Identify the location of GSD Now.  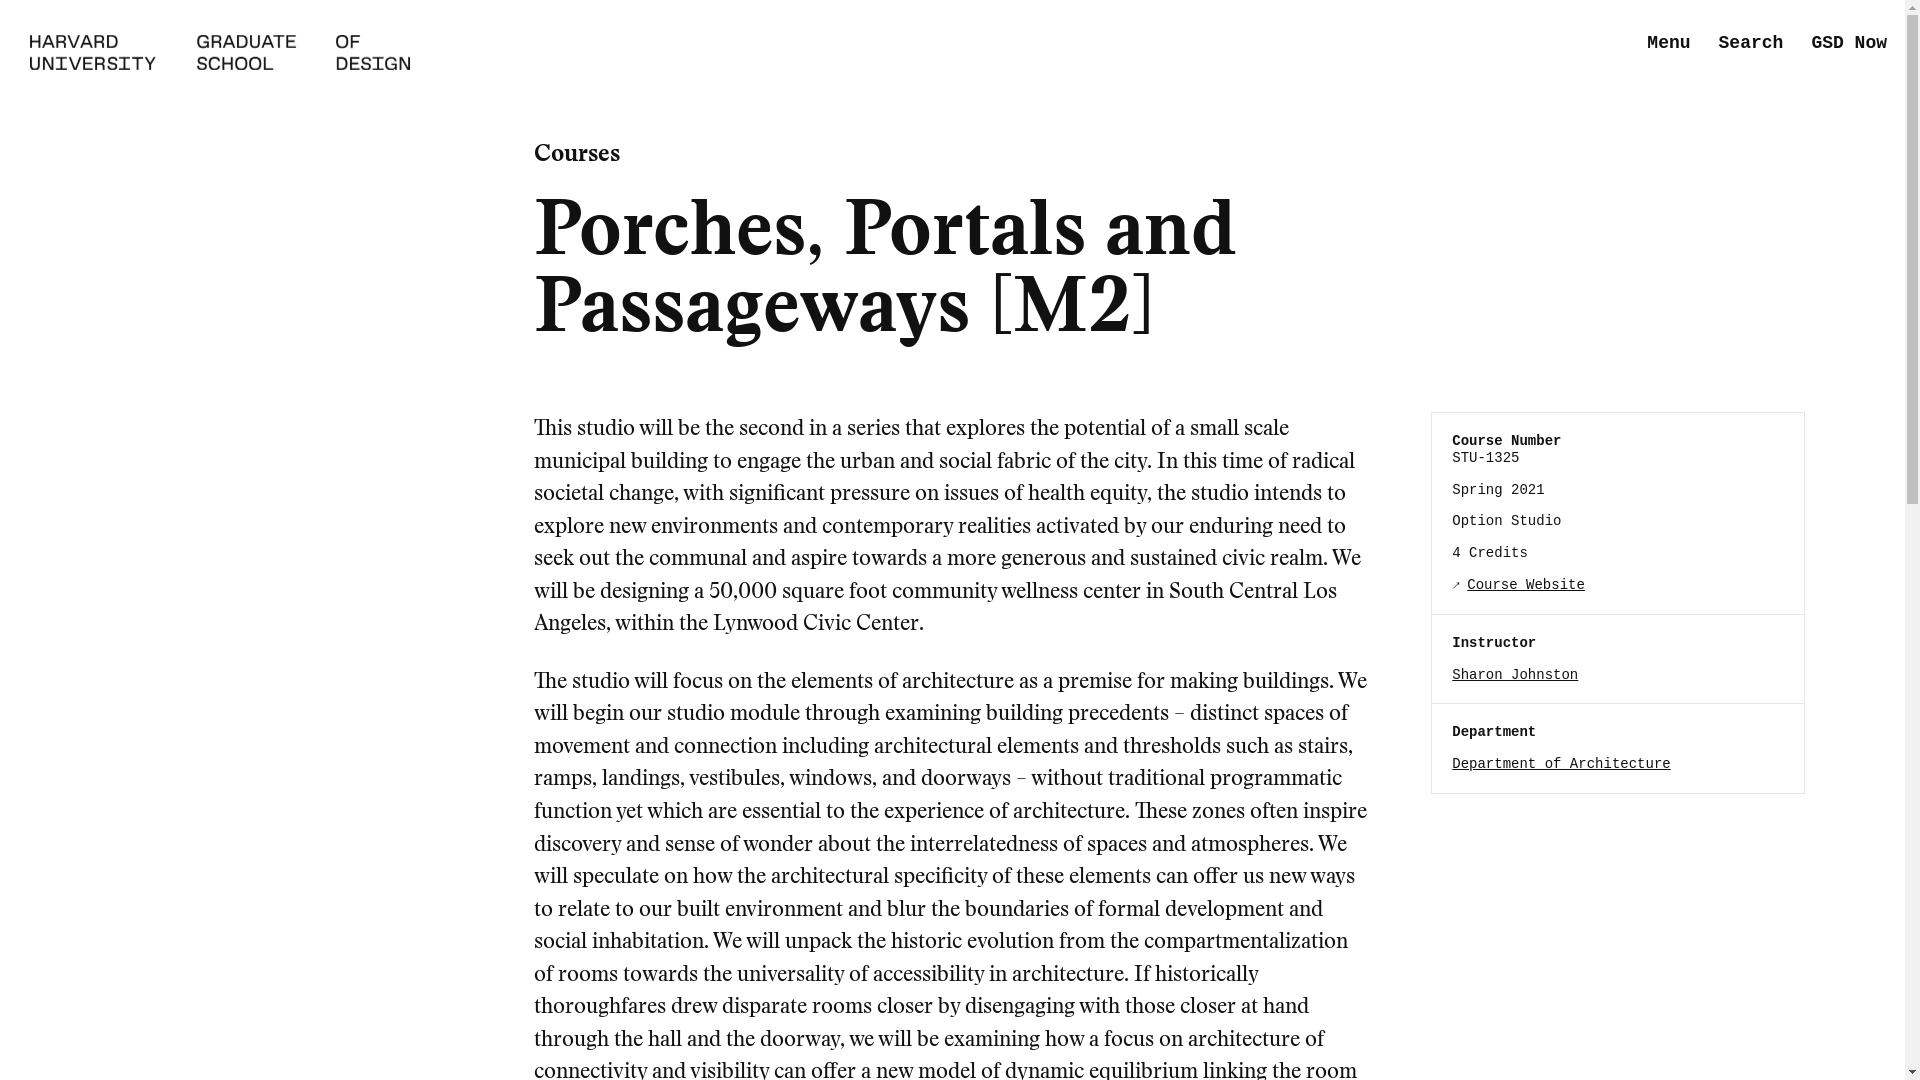
(1848, 43).